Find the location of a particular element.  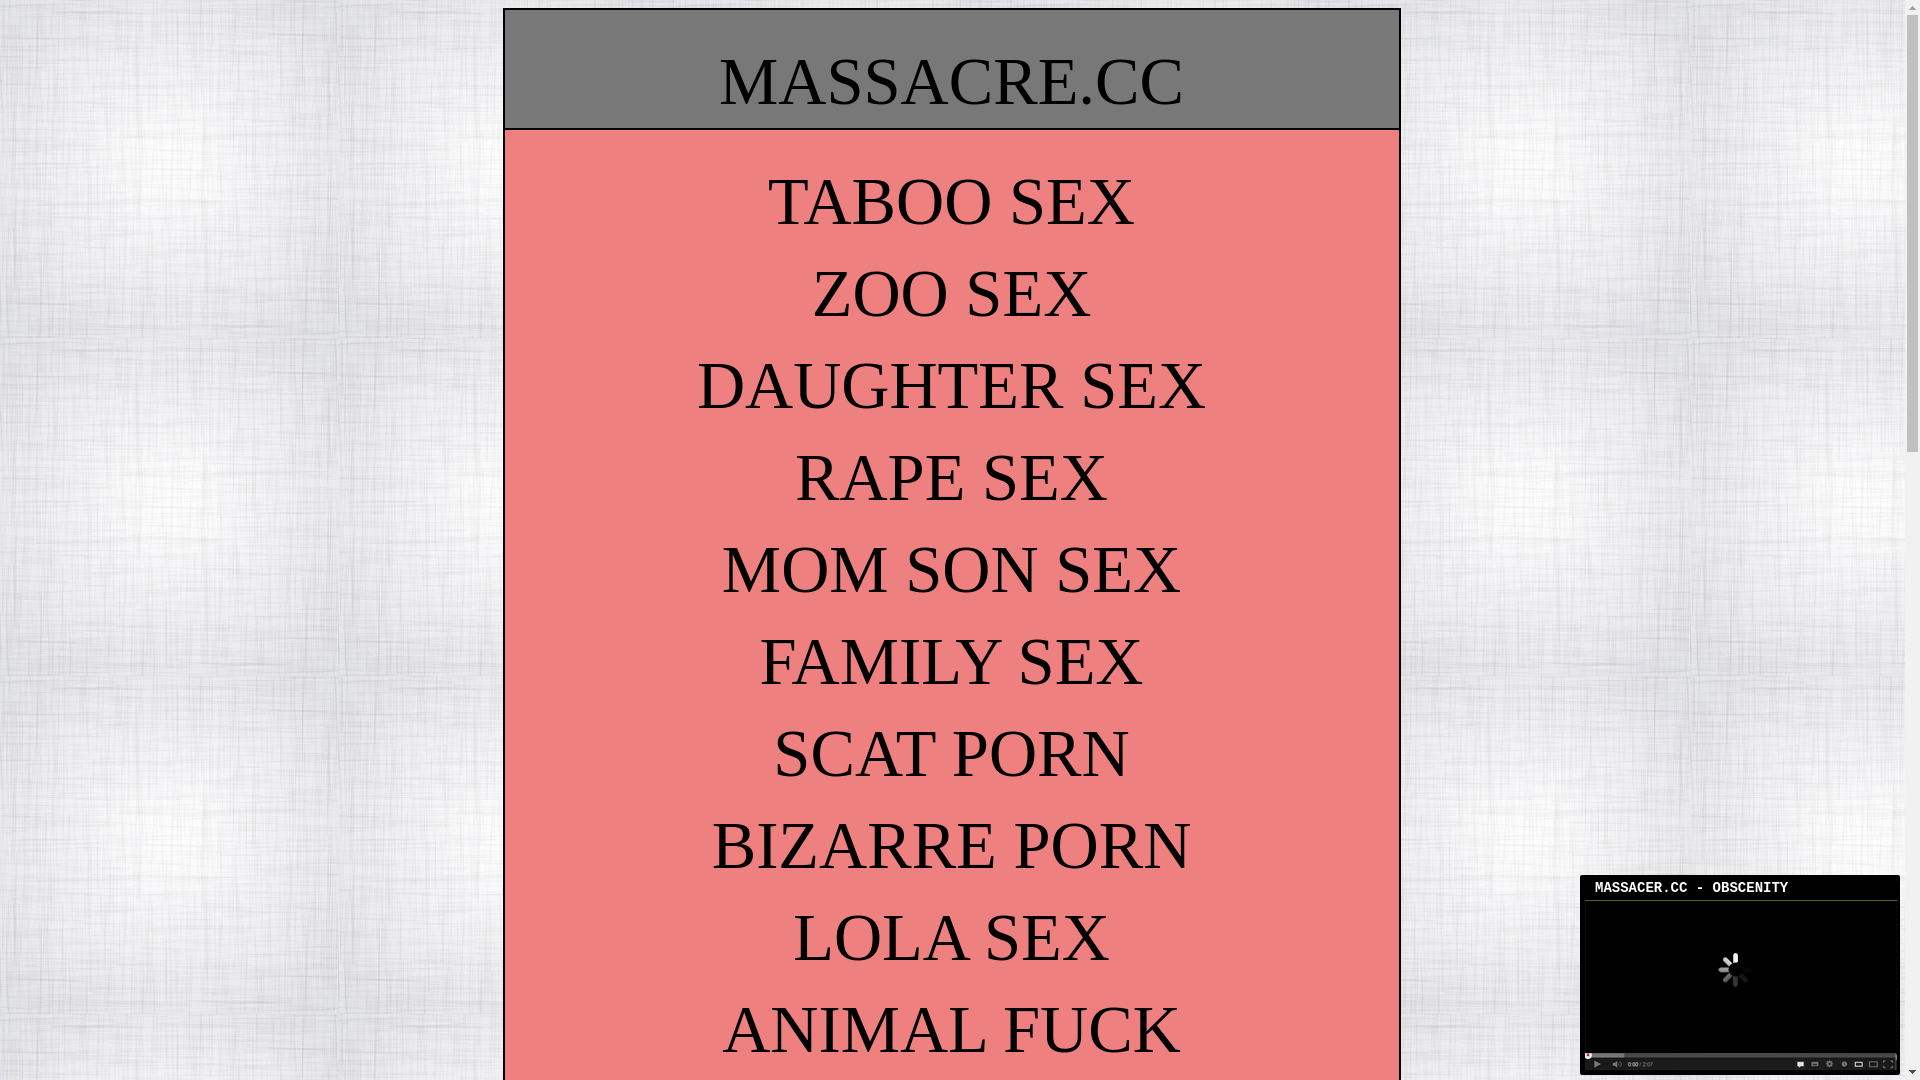

TABOO SEX is located at coordinates (952, 202).